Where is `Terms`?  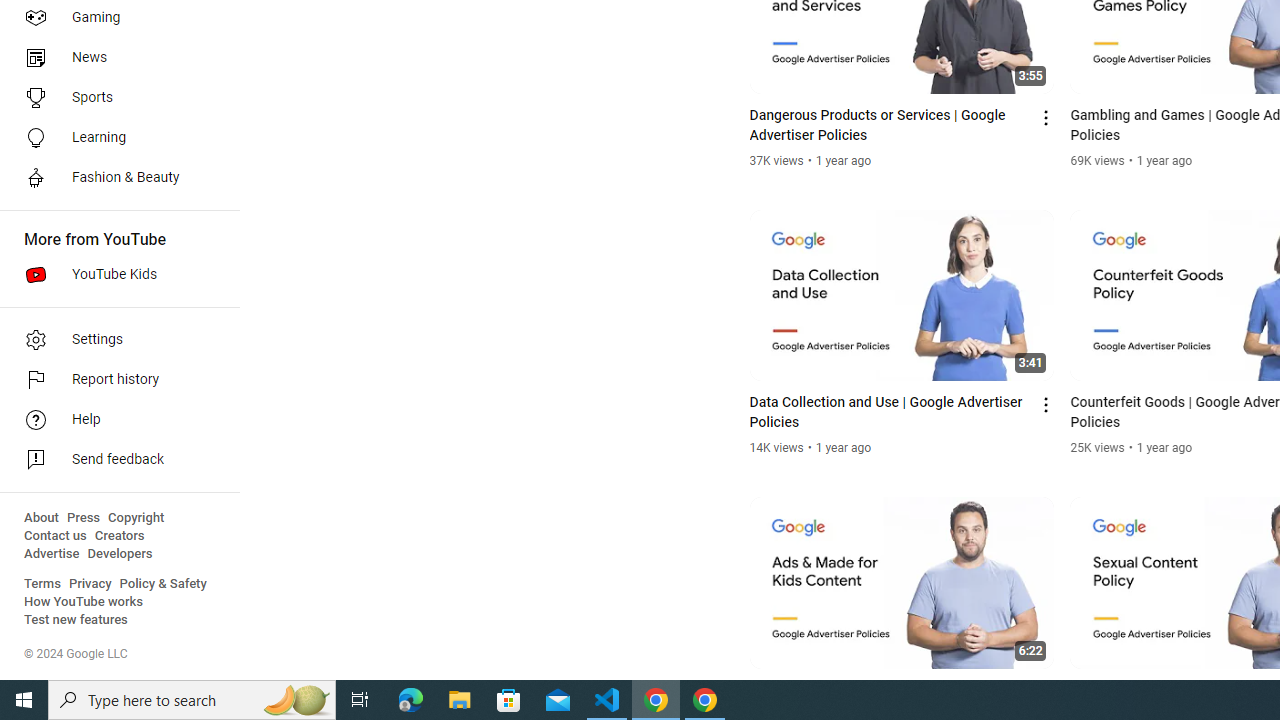 Terms is located at coordinates (42, 584).